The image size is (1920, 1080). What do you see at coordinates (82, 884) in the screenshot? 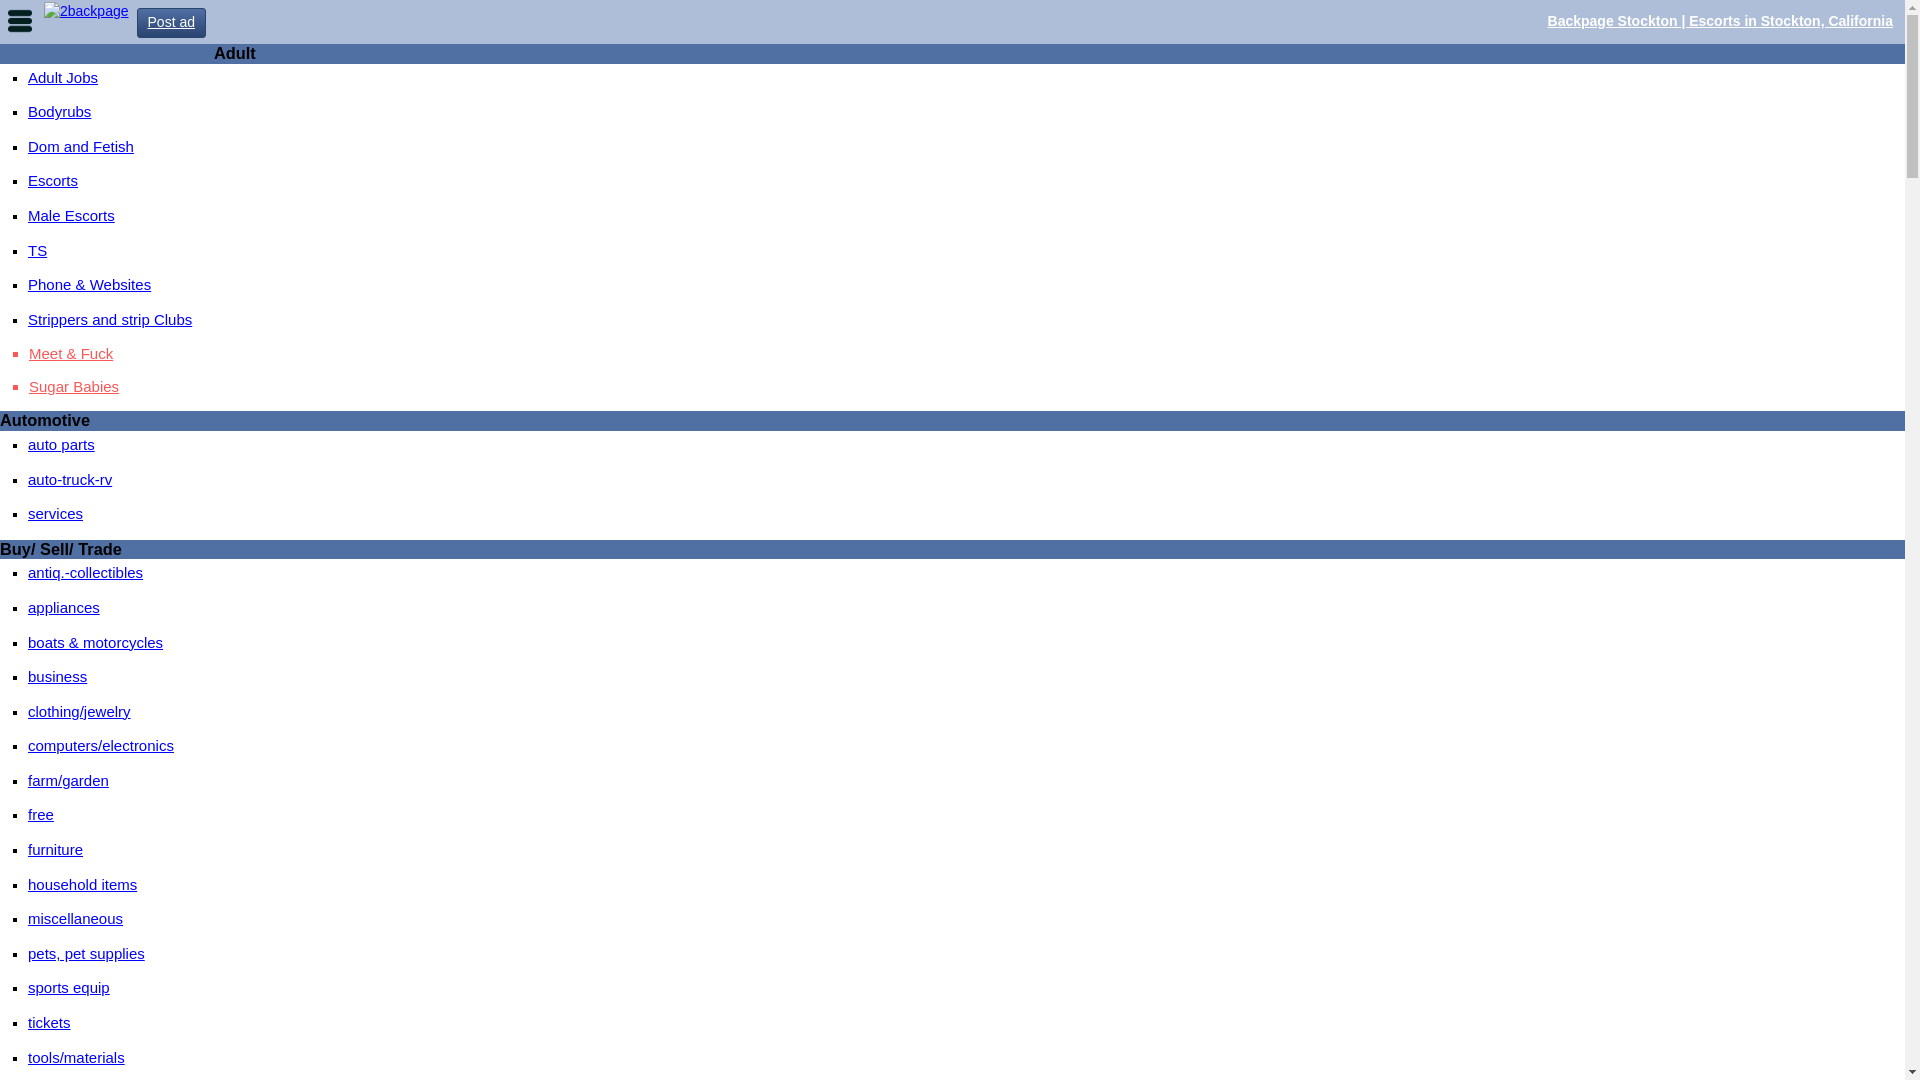
I see `household items` at bounding box center [82, 884].